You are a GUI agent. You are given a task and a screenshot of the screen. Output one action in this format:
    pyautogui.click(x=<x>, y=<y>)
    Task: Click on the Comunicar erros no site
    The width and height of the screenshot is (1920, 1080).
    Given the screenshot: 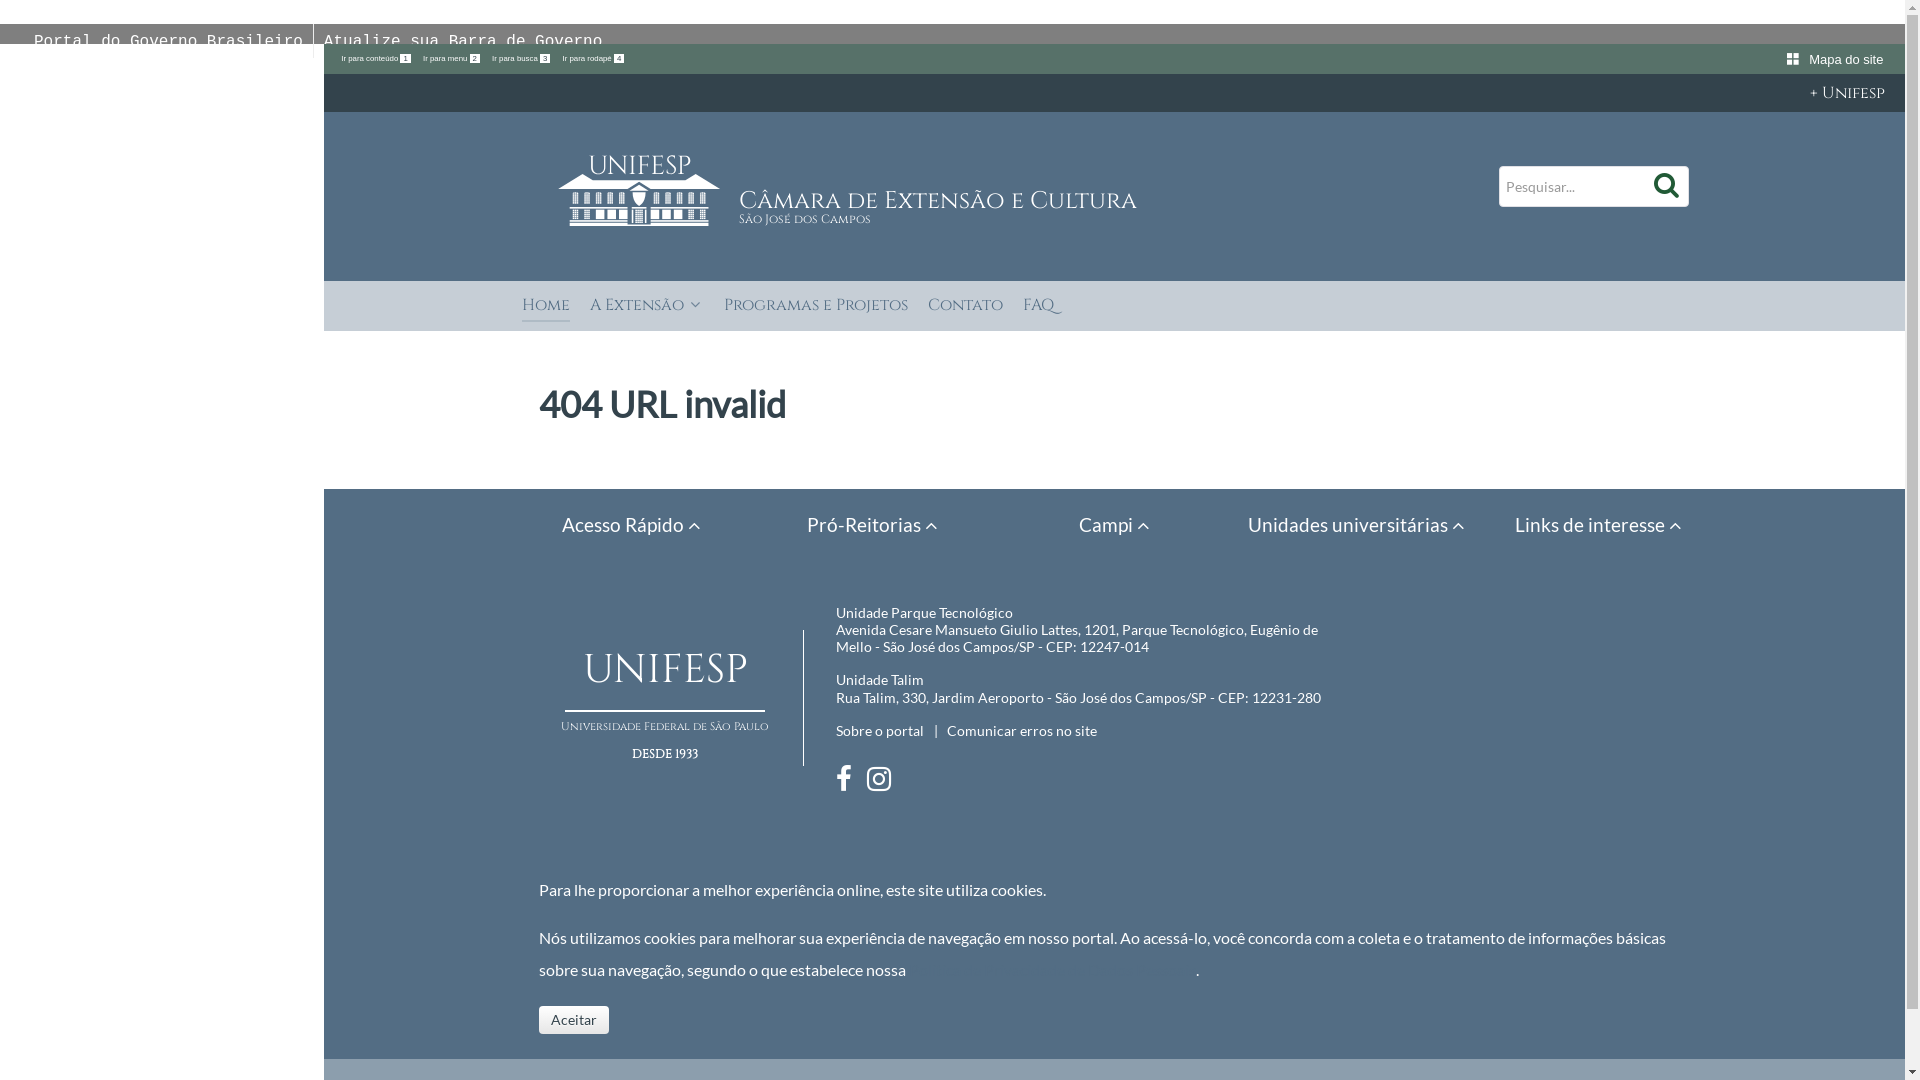 What is the action you would take?
    pyautogui.click(x=1022, y=730)
    